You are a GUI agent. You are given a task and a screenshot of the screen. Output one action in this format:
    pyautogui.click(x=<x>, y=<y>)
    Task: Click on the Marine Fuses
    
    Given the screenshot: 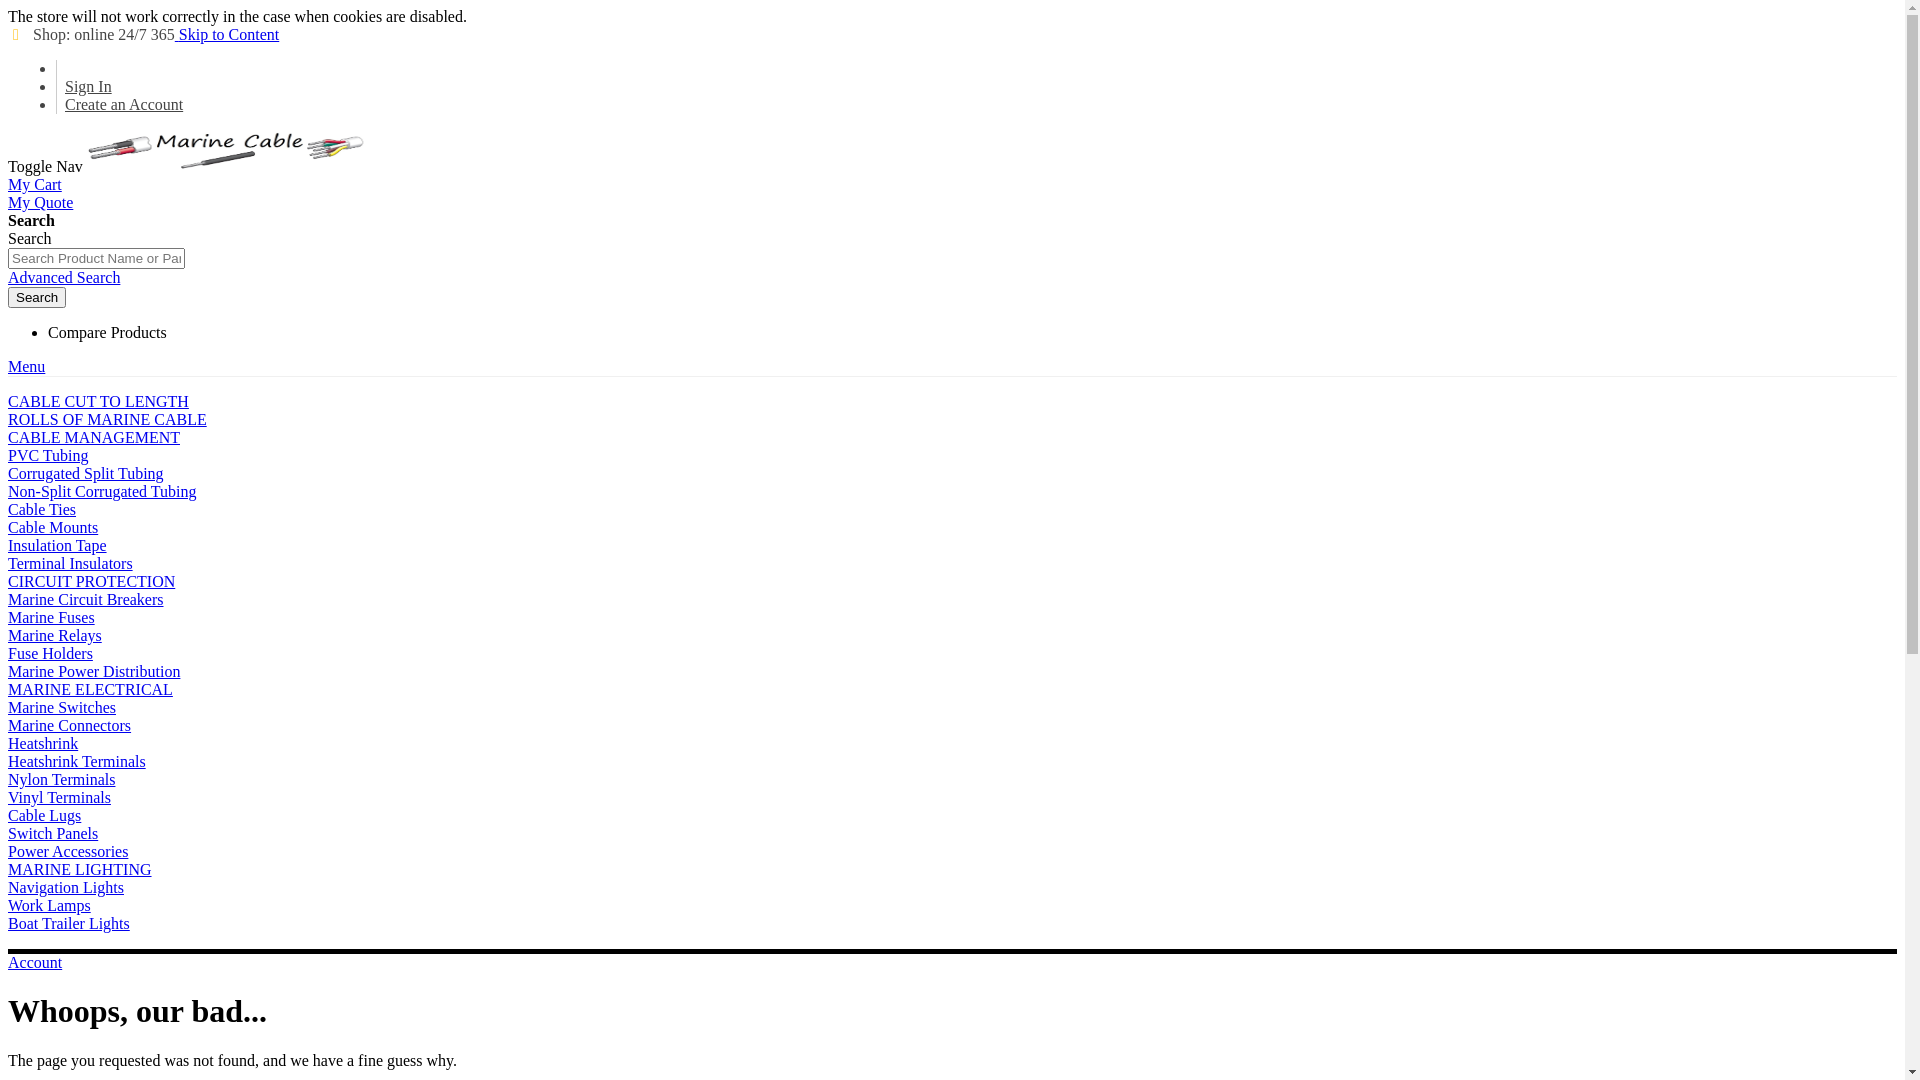 What is the action you would take?
    pyautogui.click(x=52, y=618)
    